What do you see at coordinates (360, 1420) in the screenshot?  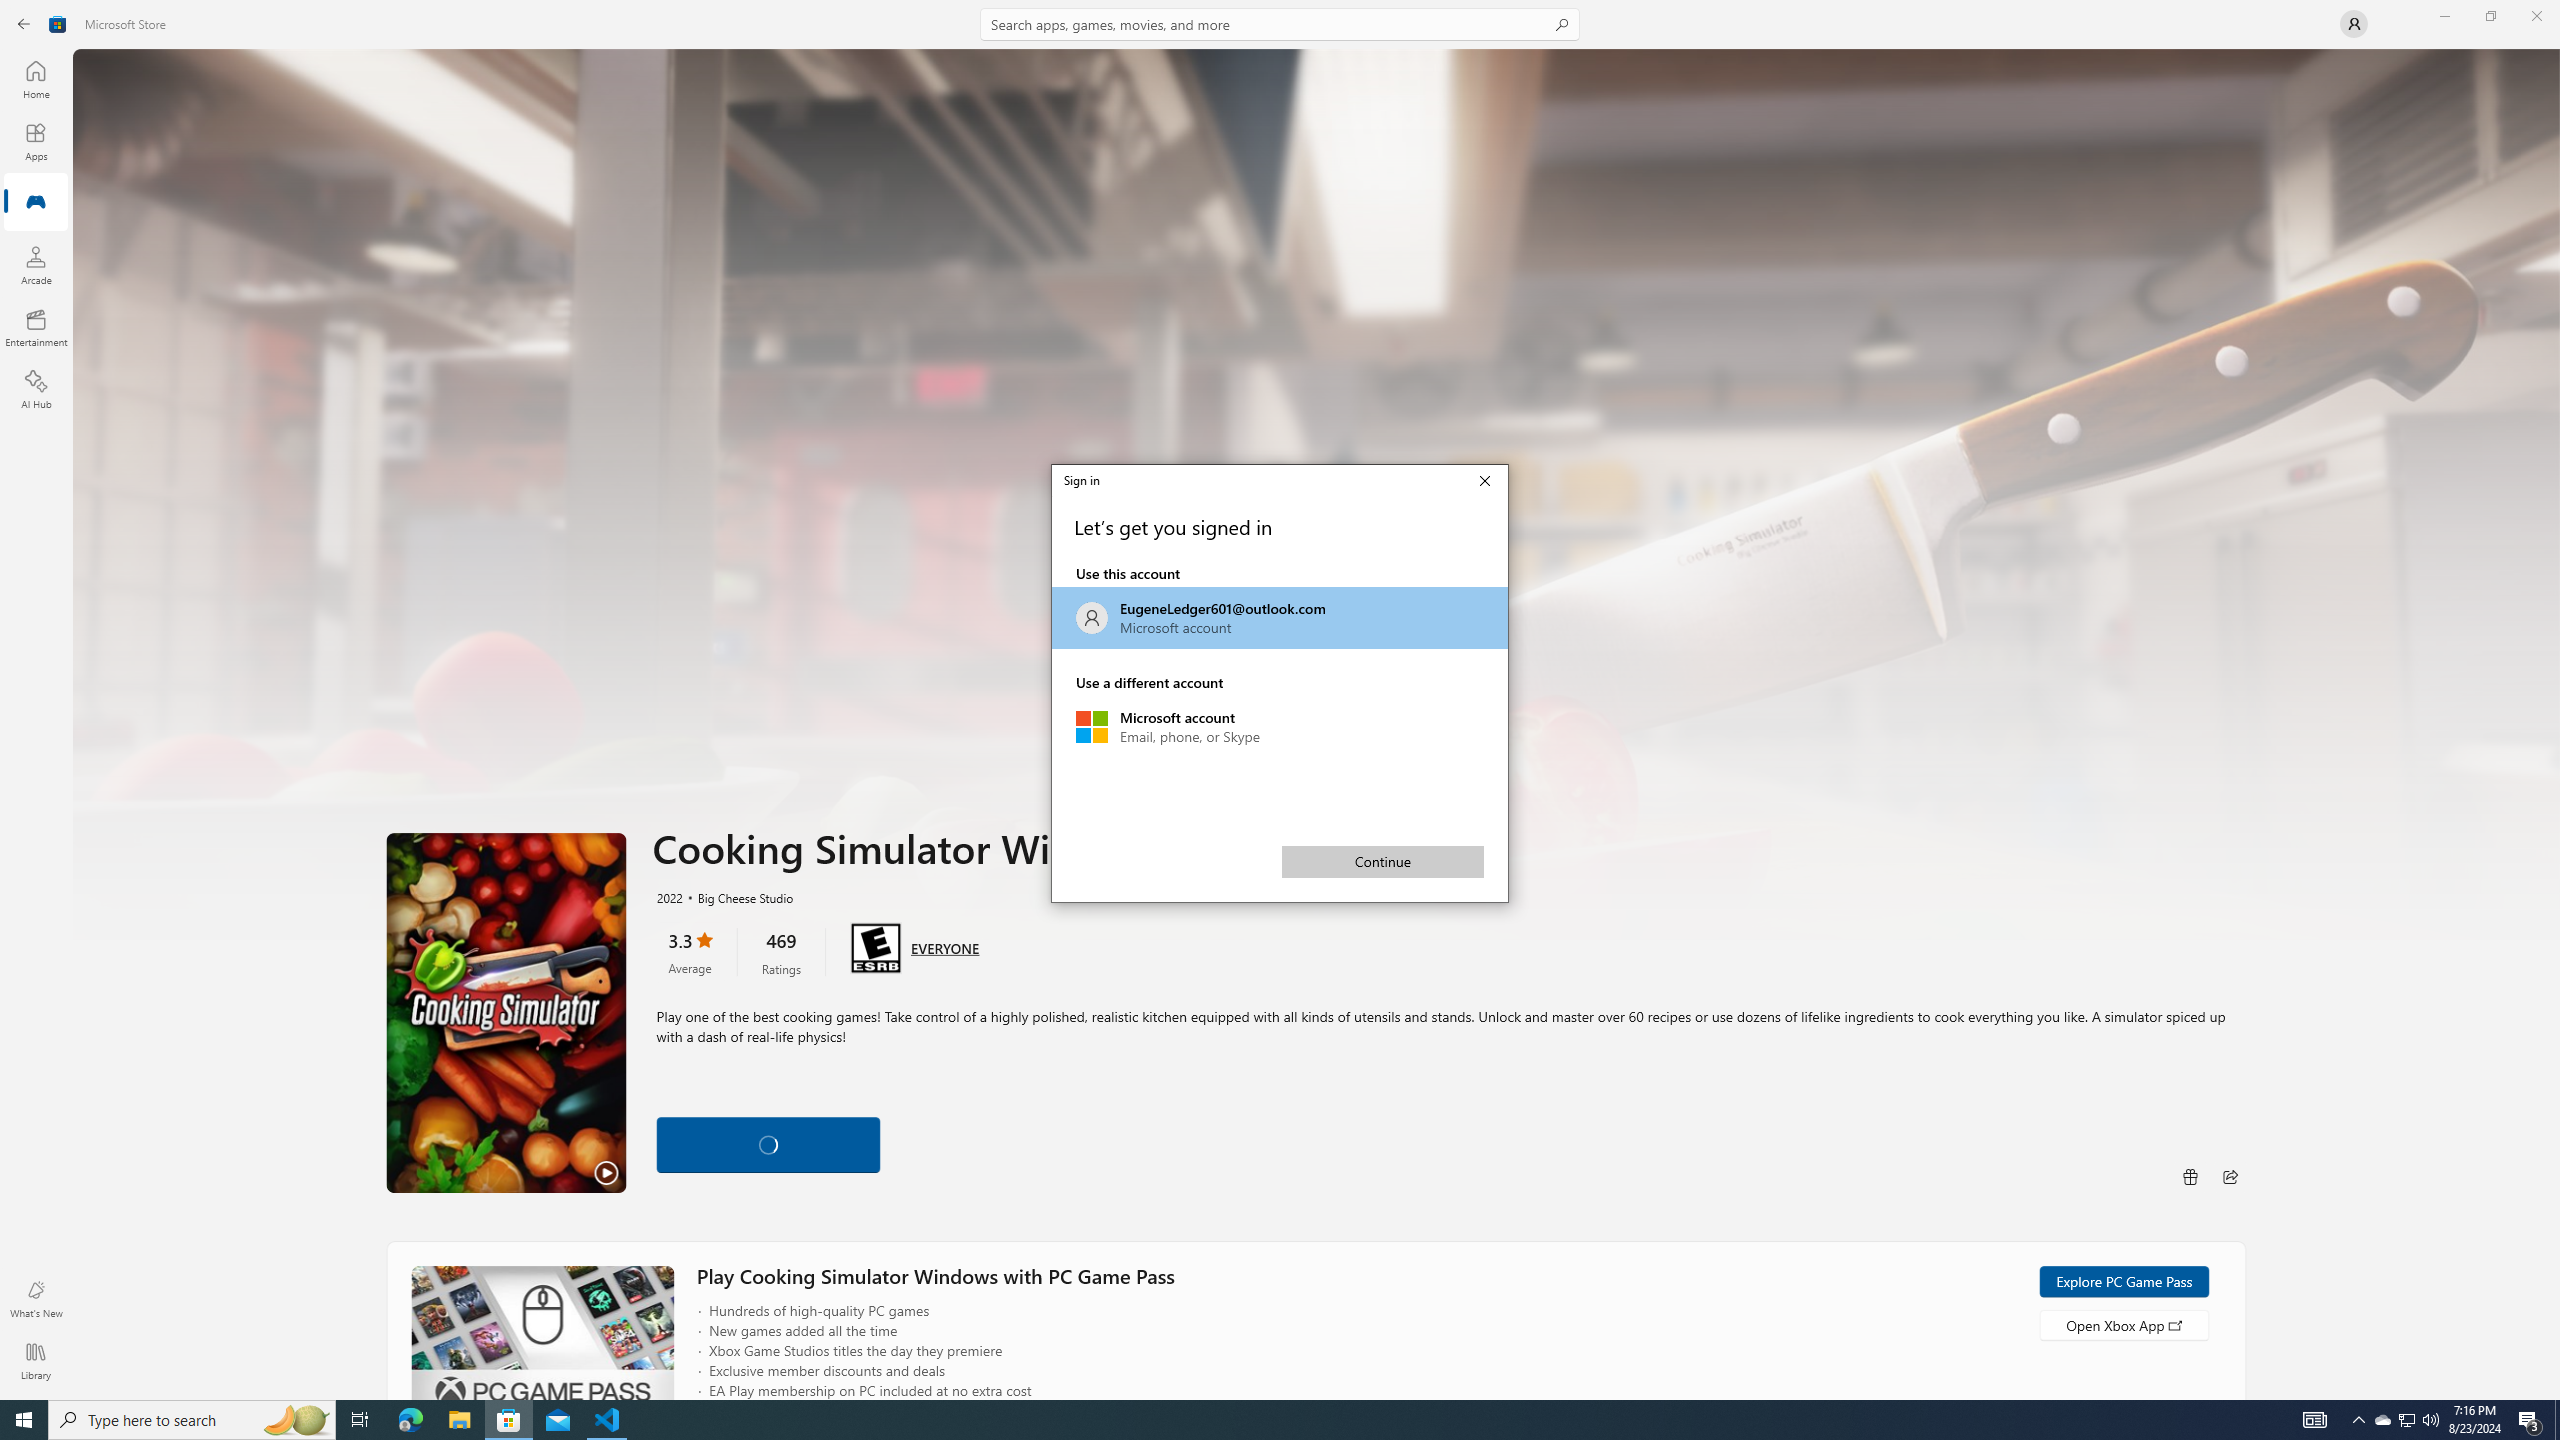 I see `Microsoft Edge` at bounding box center [360, 1420].